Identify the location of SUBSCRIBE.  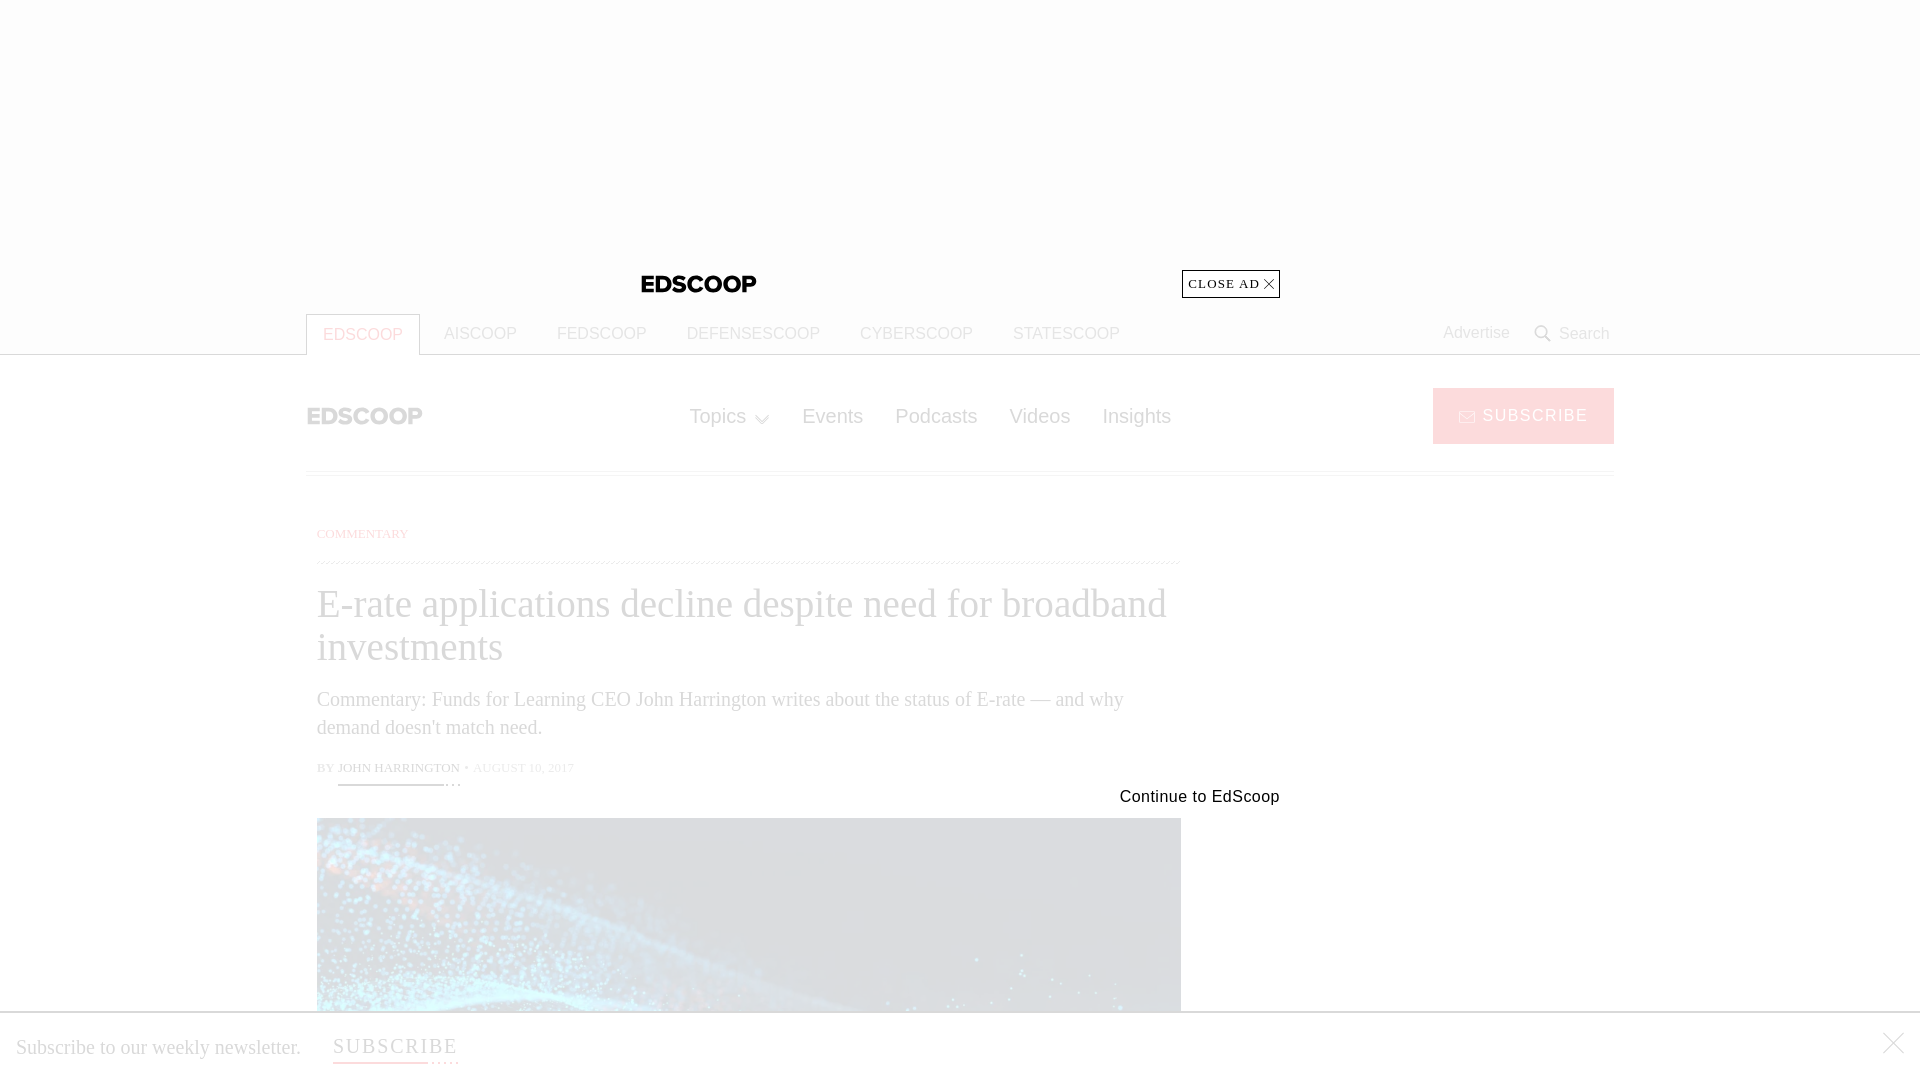
(395, 1046).